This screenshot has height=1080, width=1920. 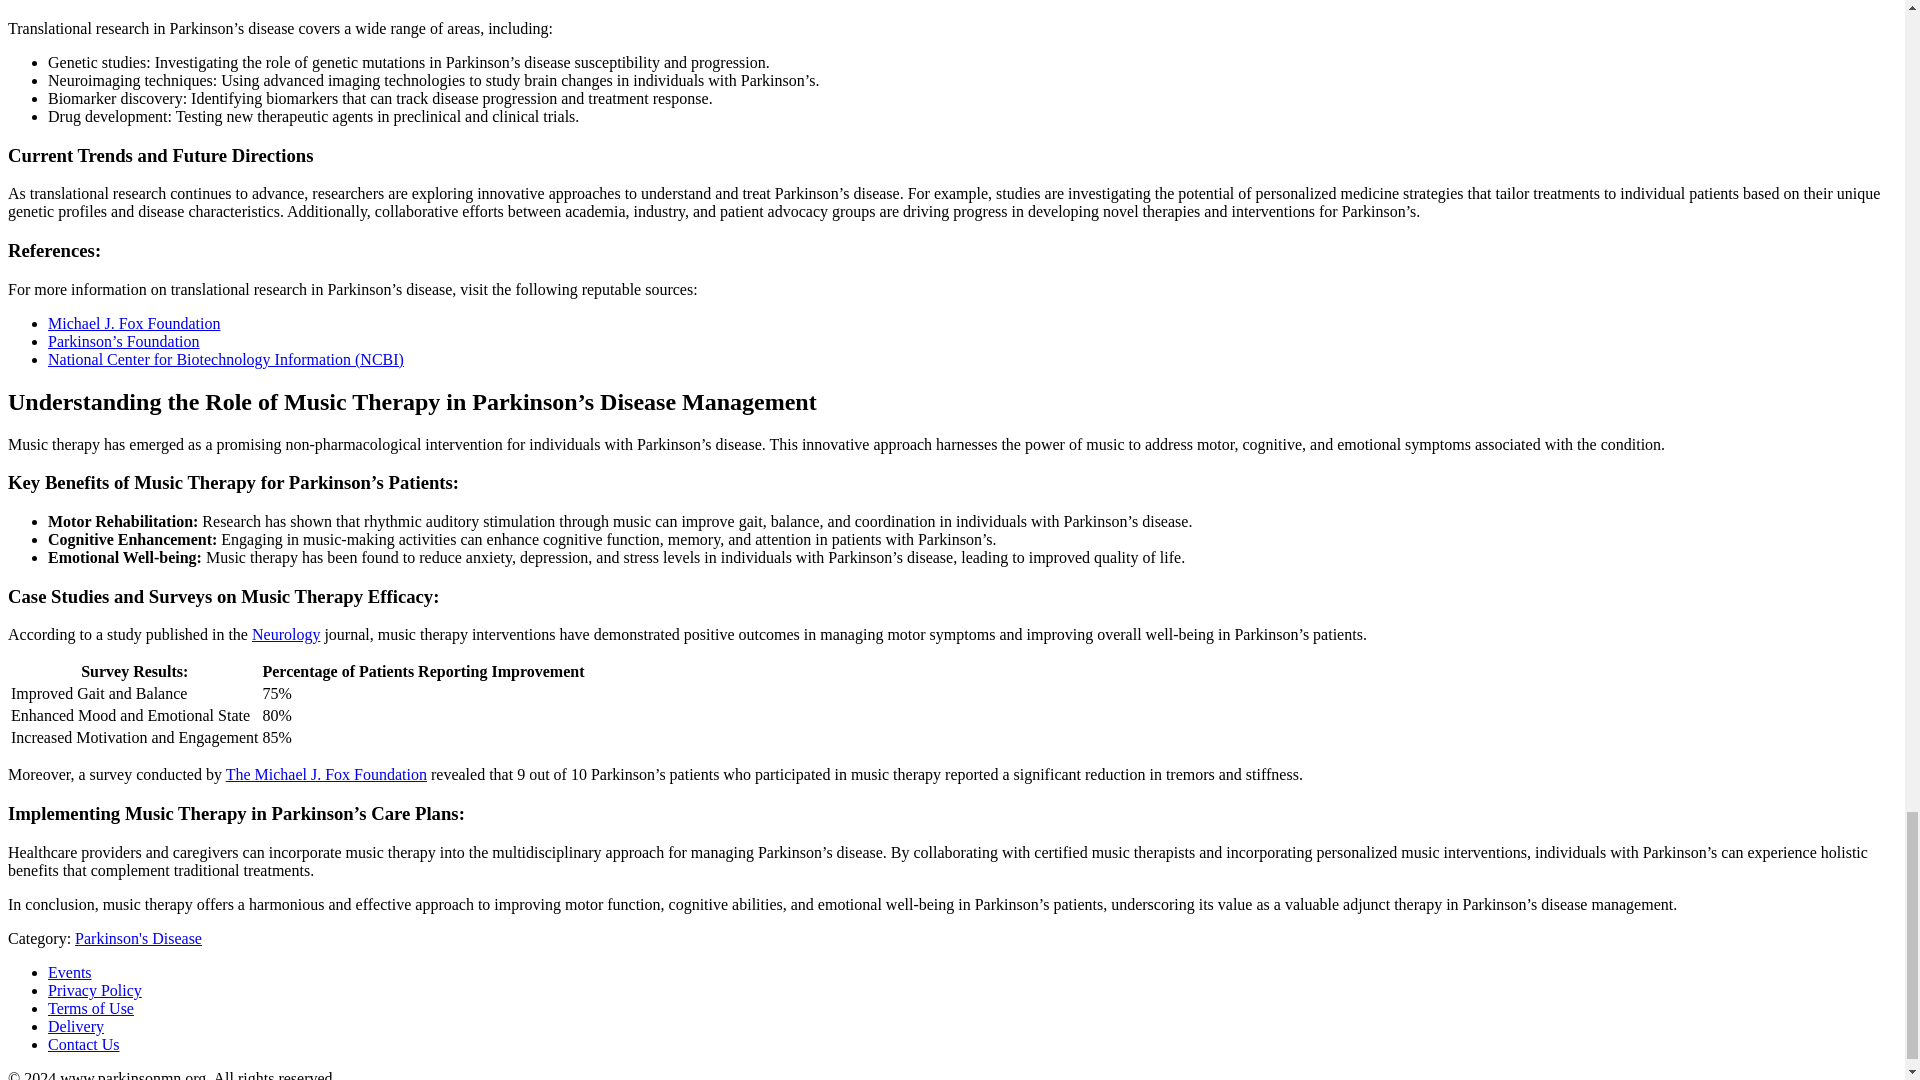 I want to click on Neurology, so click(x=286, y=634).